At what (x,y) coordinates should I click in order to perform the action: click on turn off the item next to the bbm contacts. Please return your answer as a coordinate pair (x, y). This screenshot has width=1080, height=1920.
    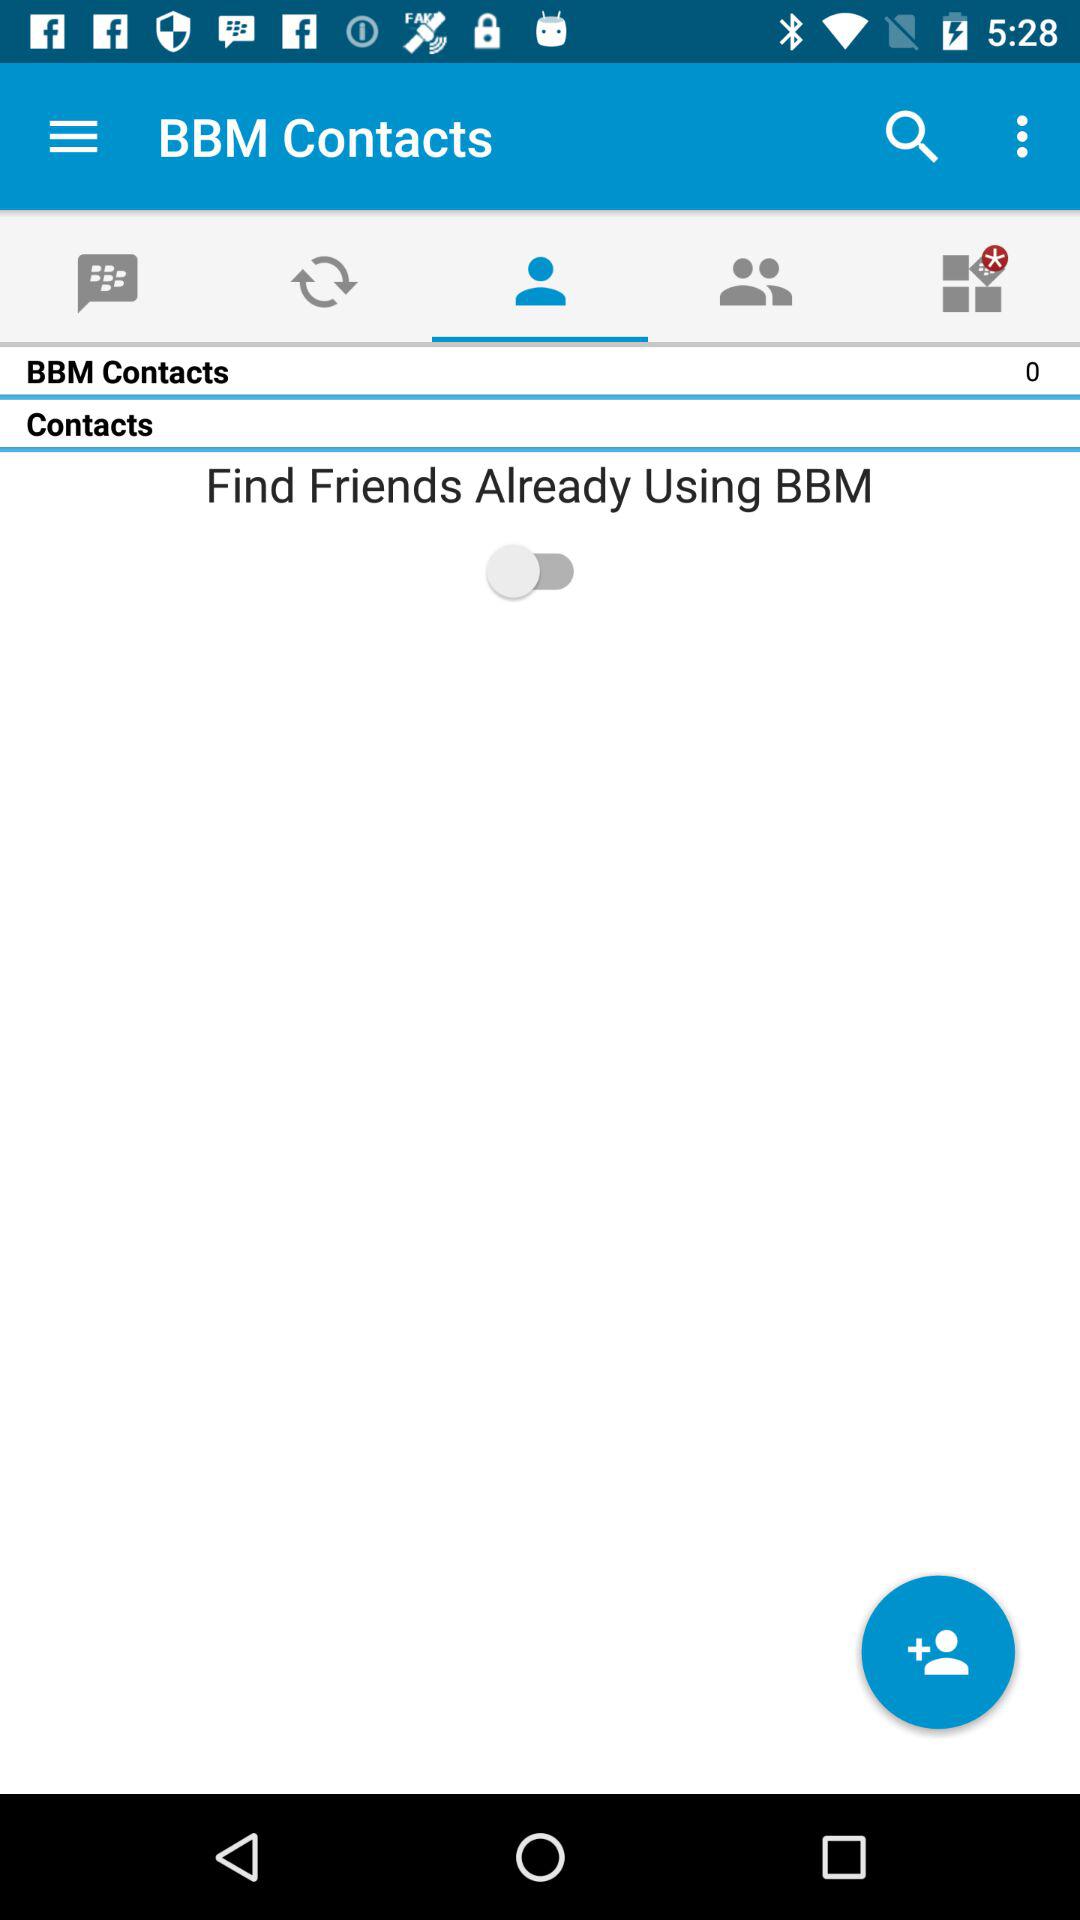
    Looking at the image, I should click on (73, 136).